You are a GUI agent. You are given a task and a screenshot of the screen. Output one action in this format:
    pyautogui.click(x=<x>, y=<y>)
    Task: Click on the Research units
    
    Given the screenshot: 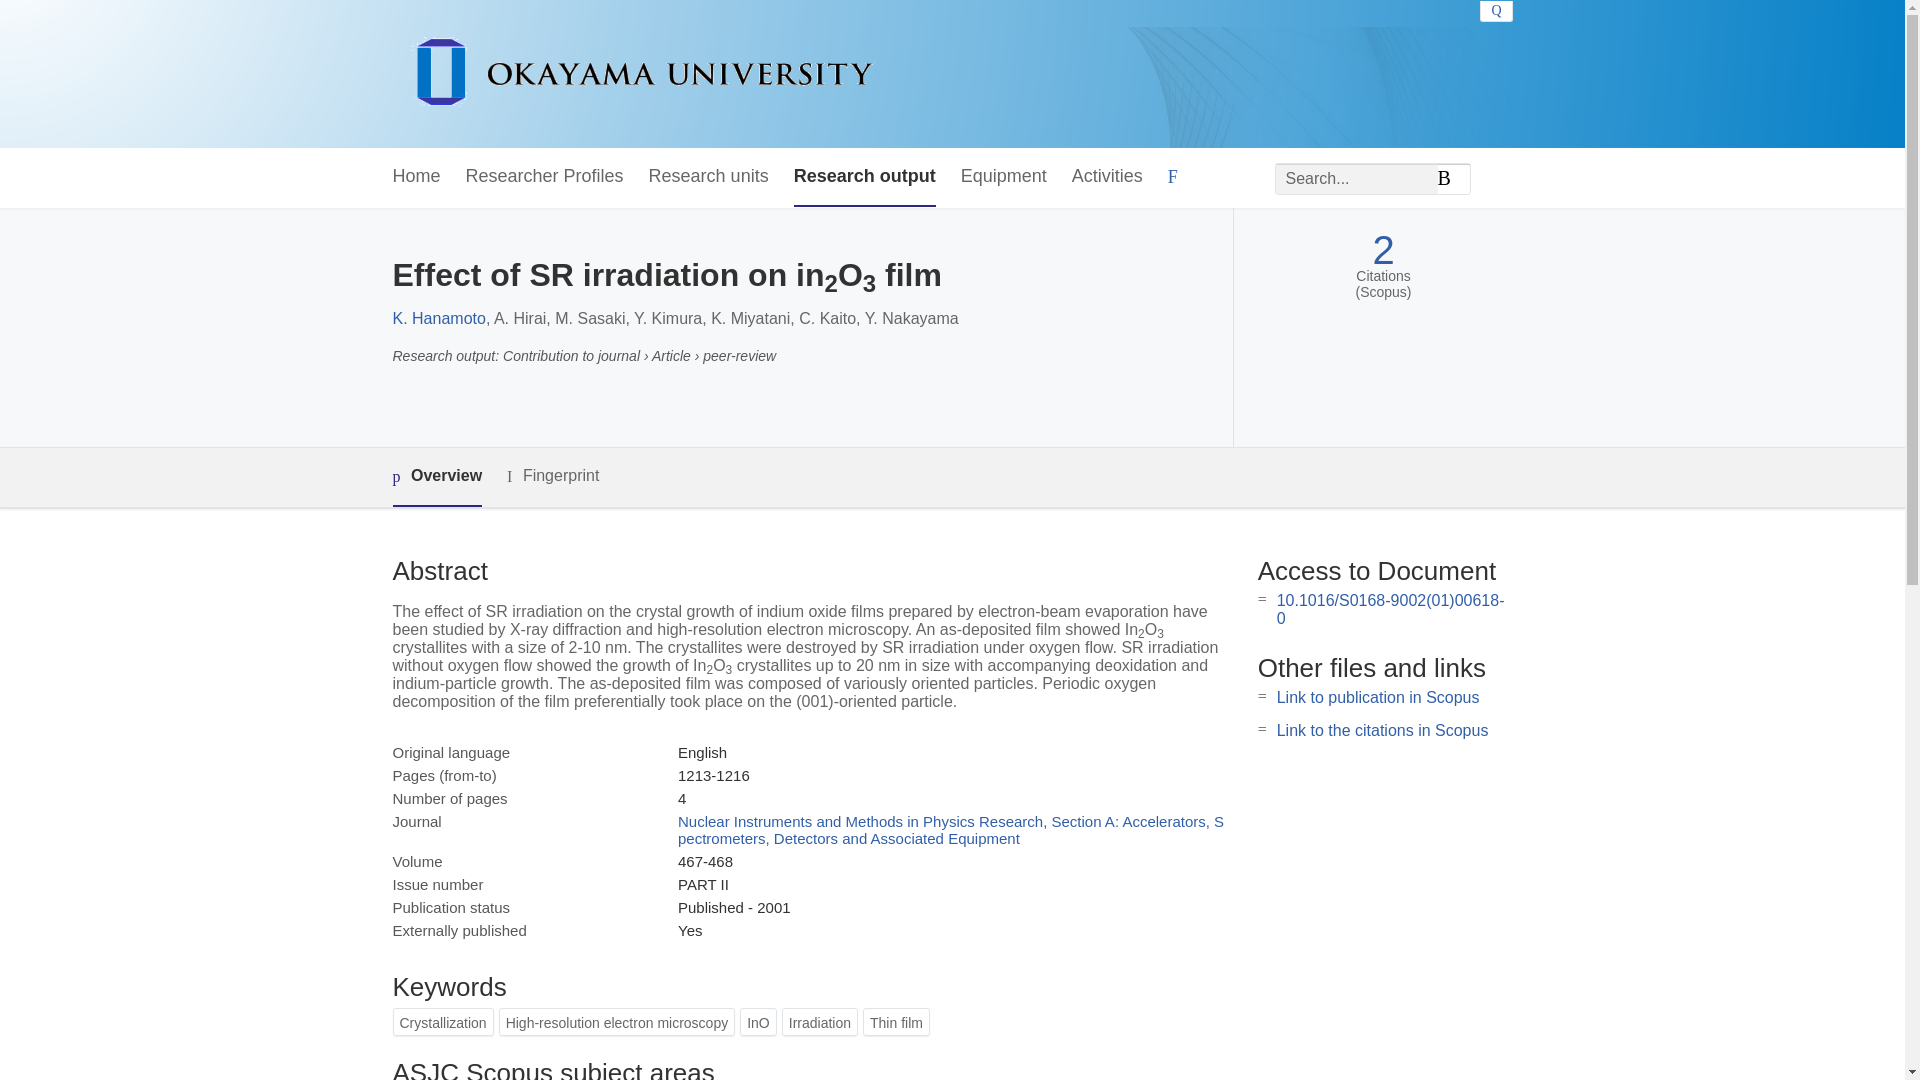 What is the action you would take?
    pyautogui.click(x=708, y=177)
    